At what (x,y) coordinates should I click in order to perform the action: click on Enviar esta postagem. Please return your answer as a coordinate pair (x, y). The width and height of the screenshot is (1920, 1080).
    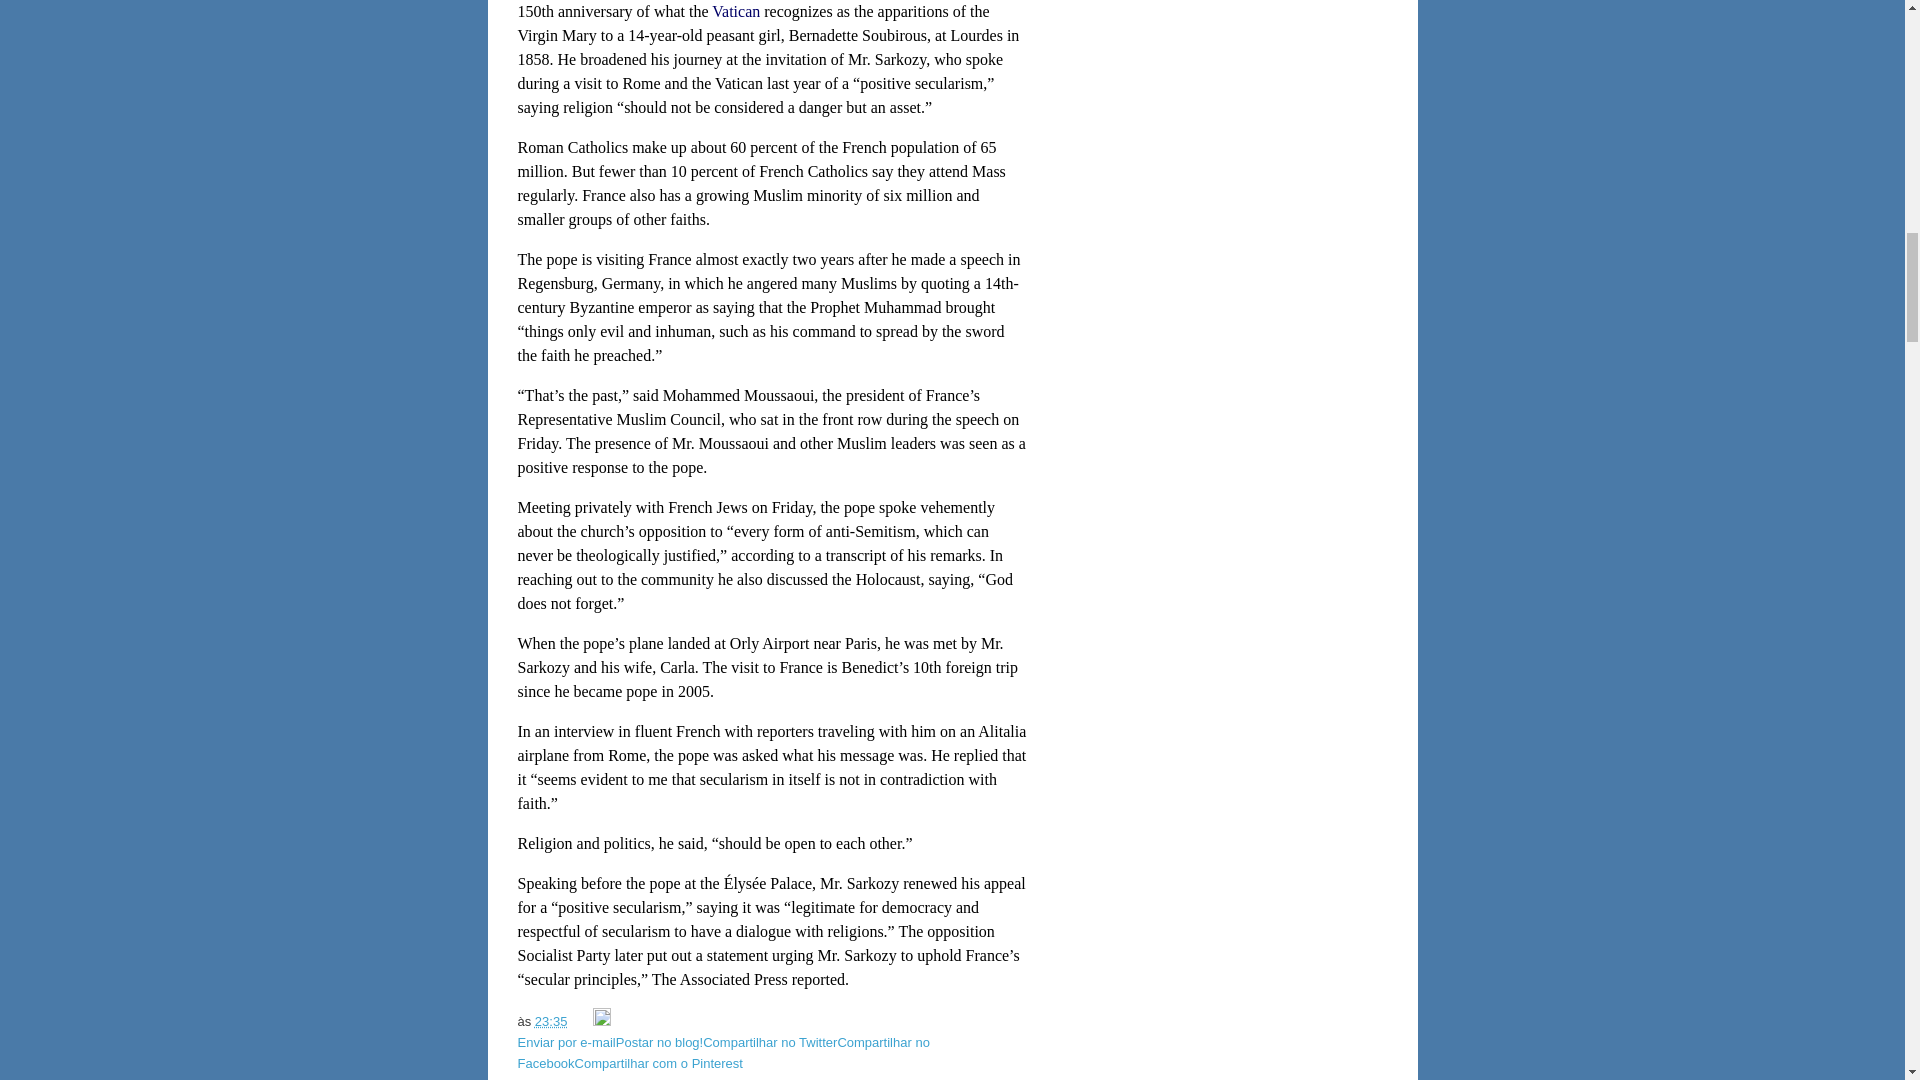
    Looking at the image, I should click on (582, 1022).